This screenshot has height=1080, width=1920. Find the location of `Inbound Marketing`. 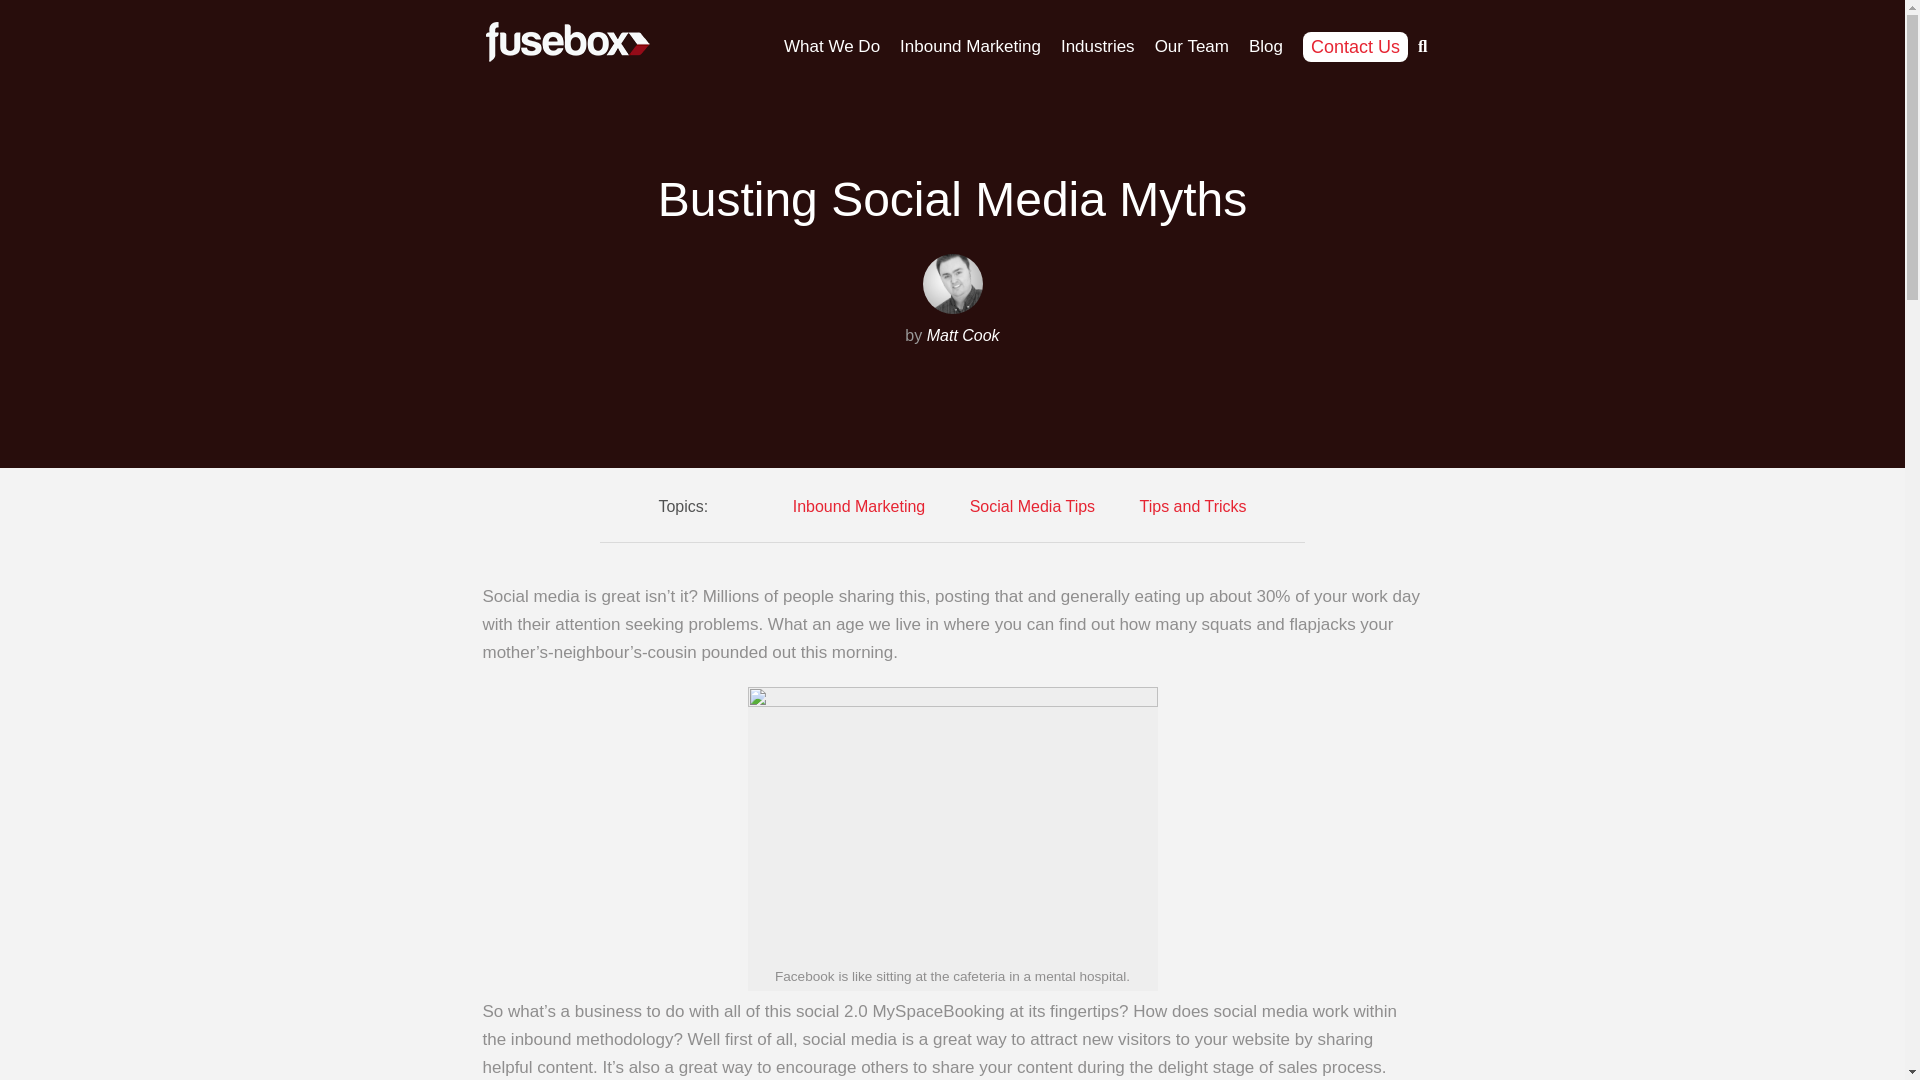

Inbound Marketing is located at coordinates (970, 46).